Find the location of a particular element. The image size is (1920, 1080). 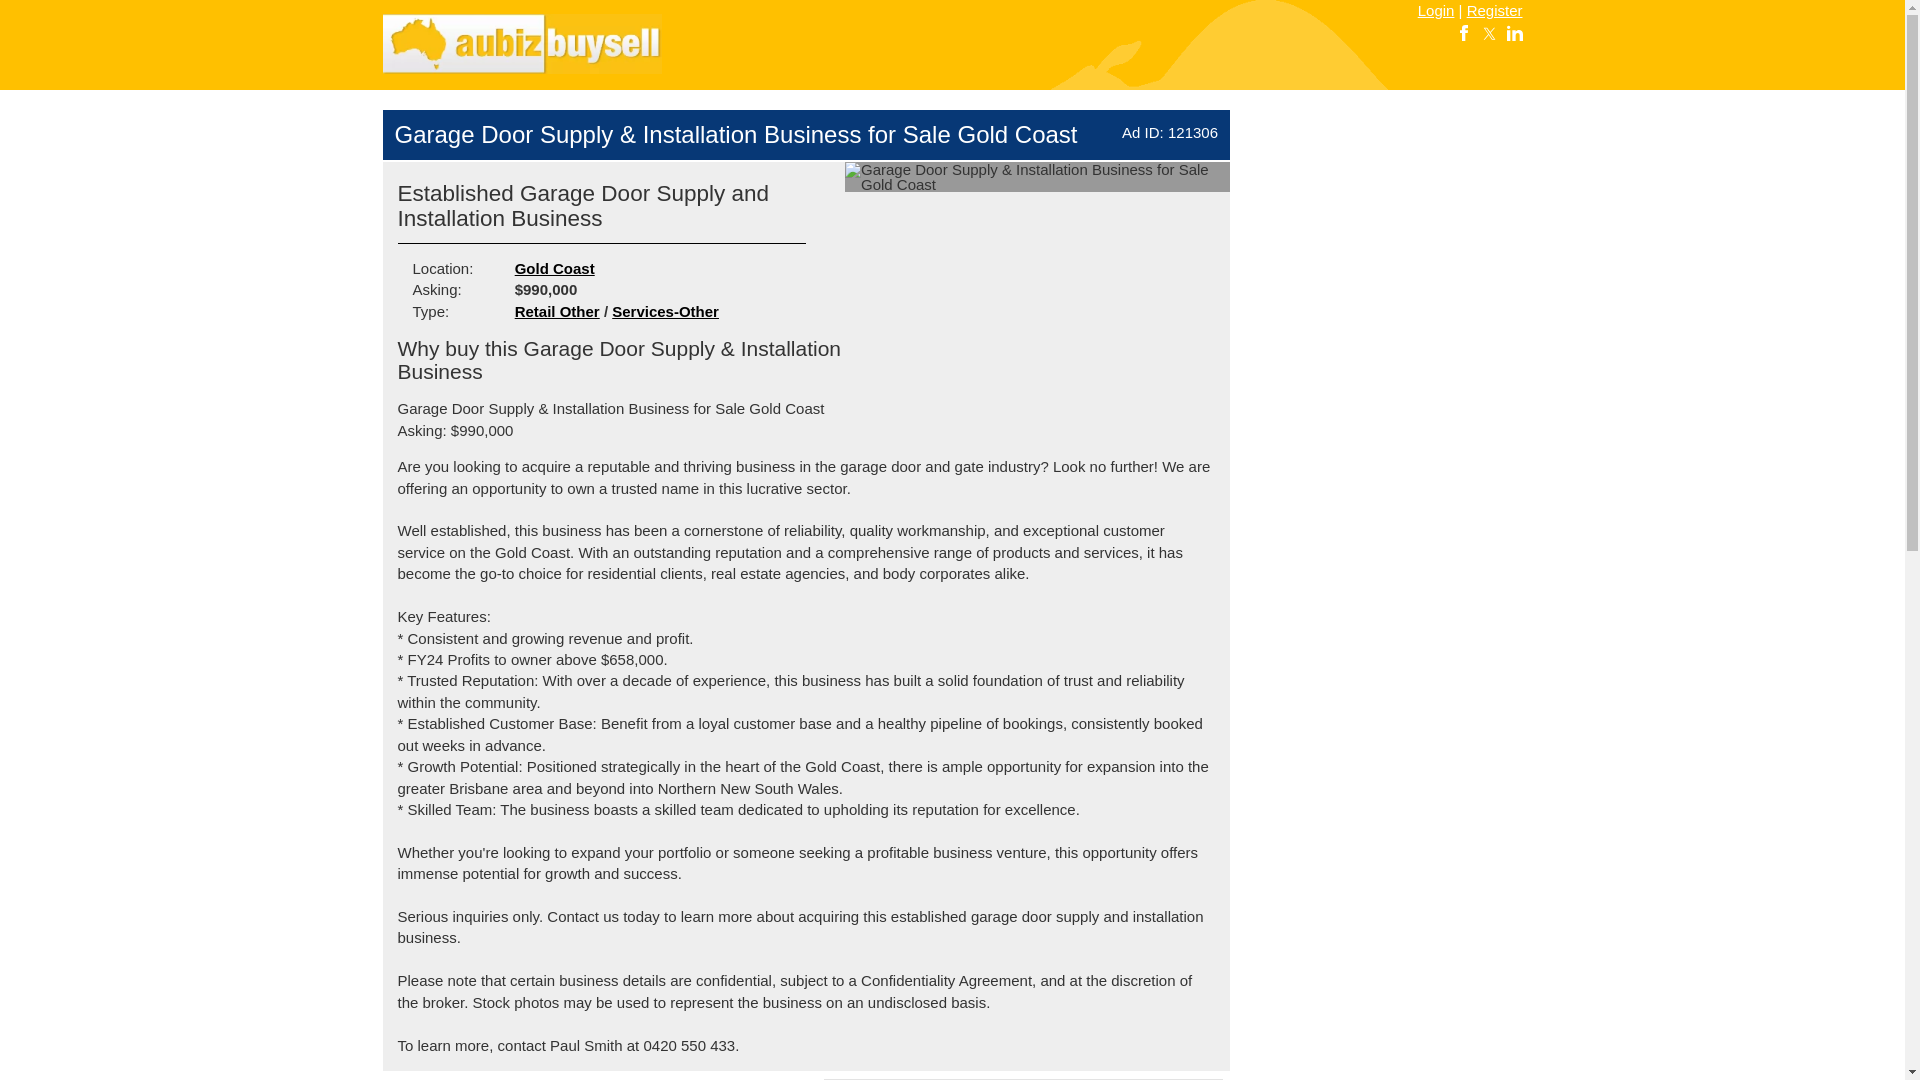

Gold Coast is located at coordinates (554, 268).